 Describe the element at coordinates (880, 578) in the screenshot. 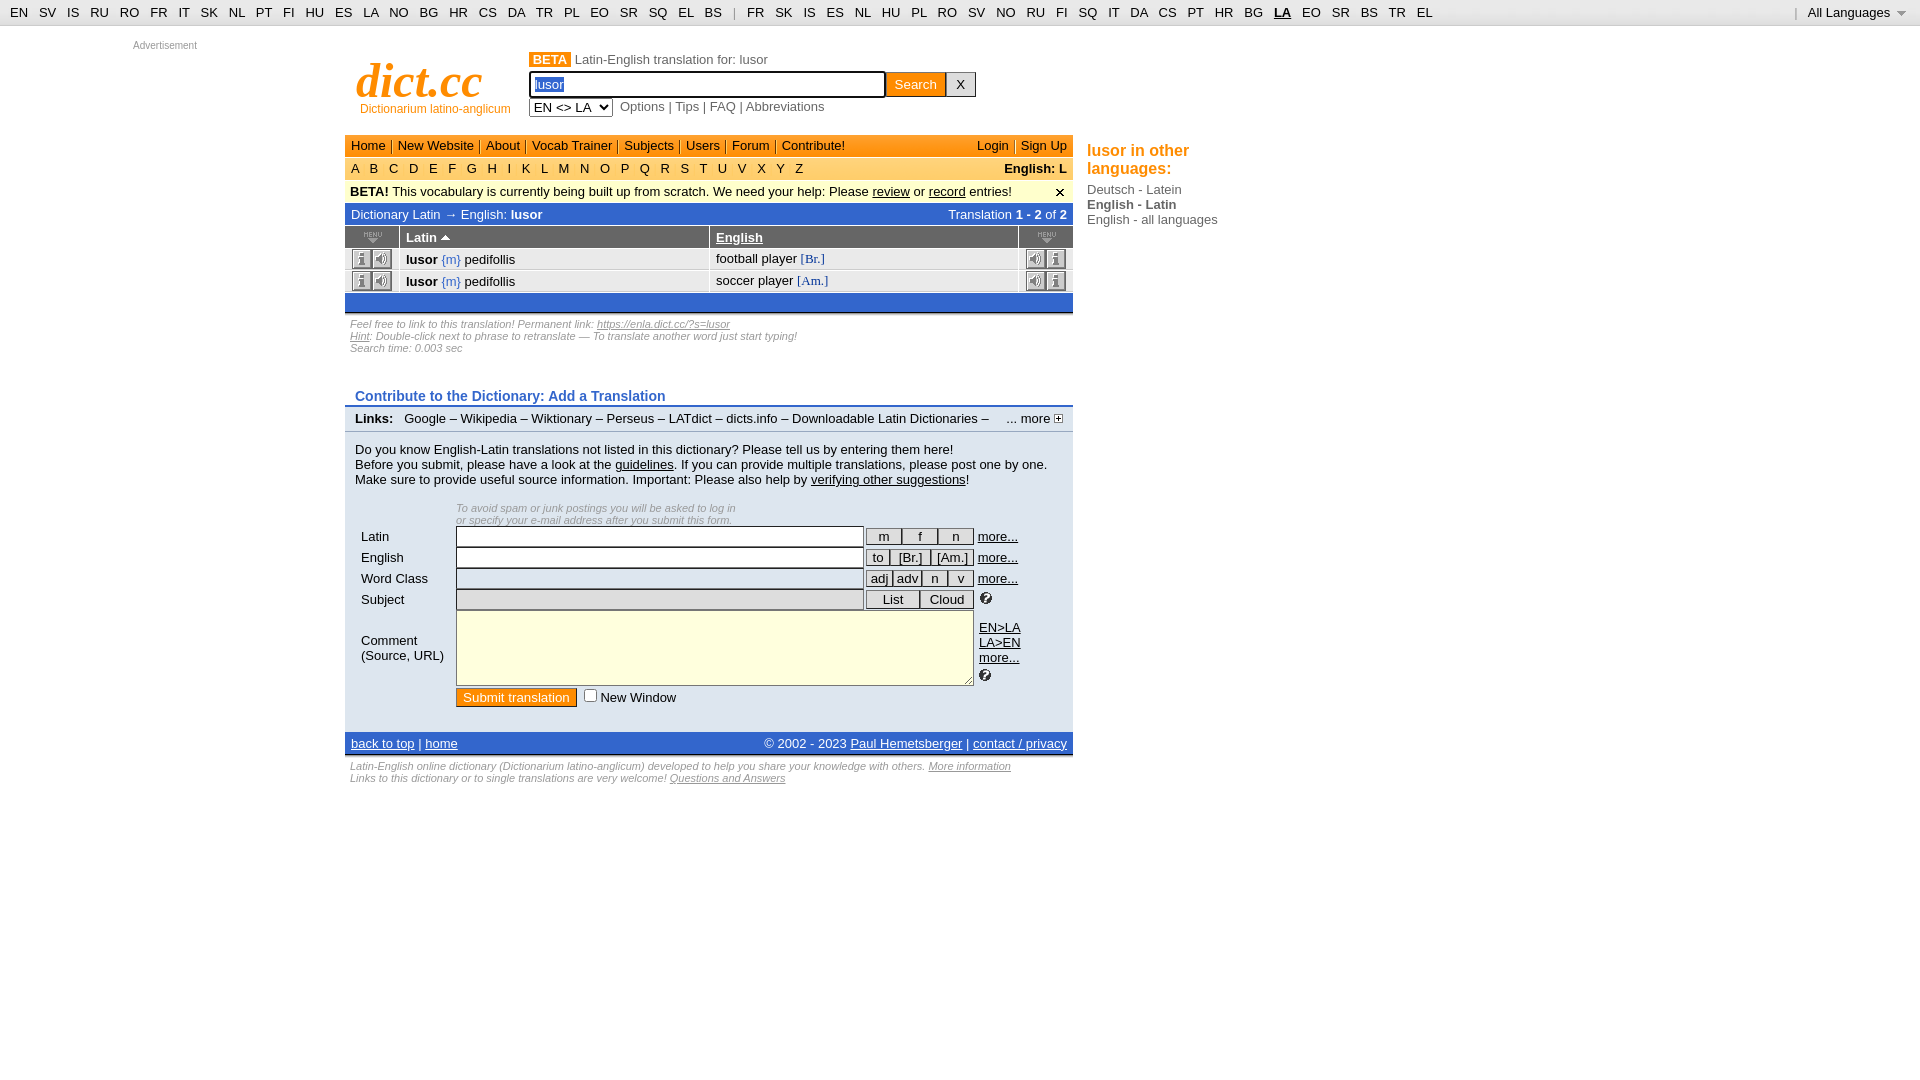

I see `adj` at that location.